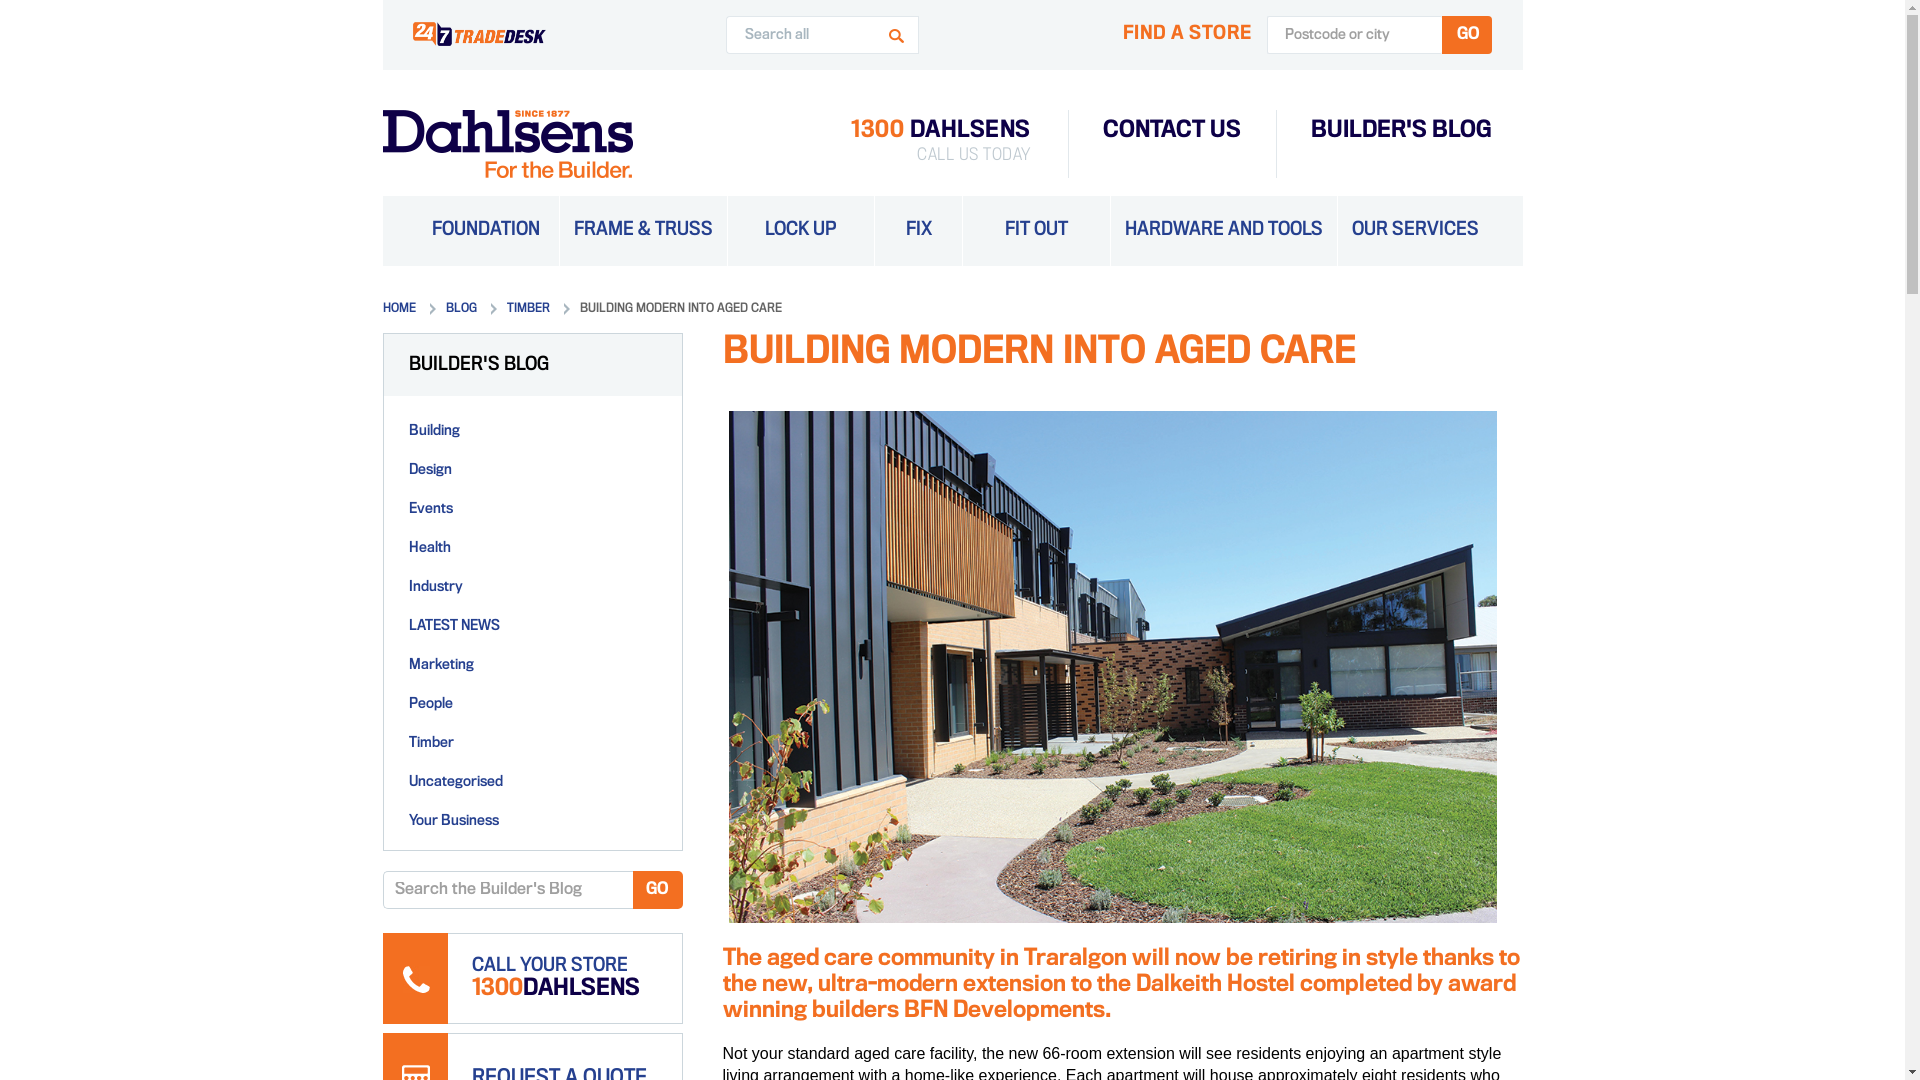 The height and width of the screenshot is (1080, 1920). What do you see at coordinates (919, 231) in the screenshot?
I see `FIX` at bounding box center [919, 231].